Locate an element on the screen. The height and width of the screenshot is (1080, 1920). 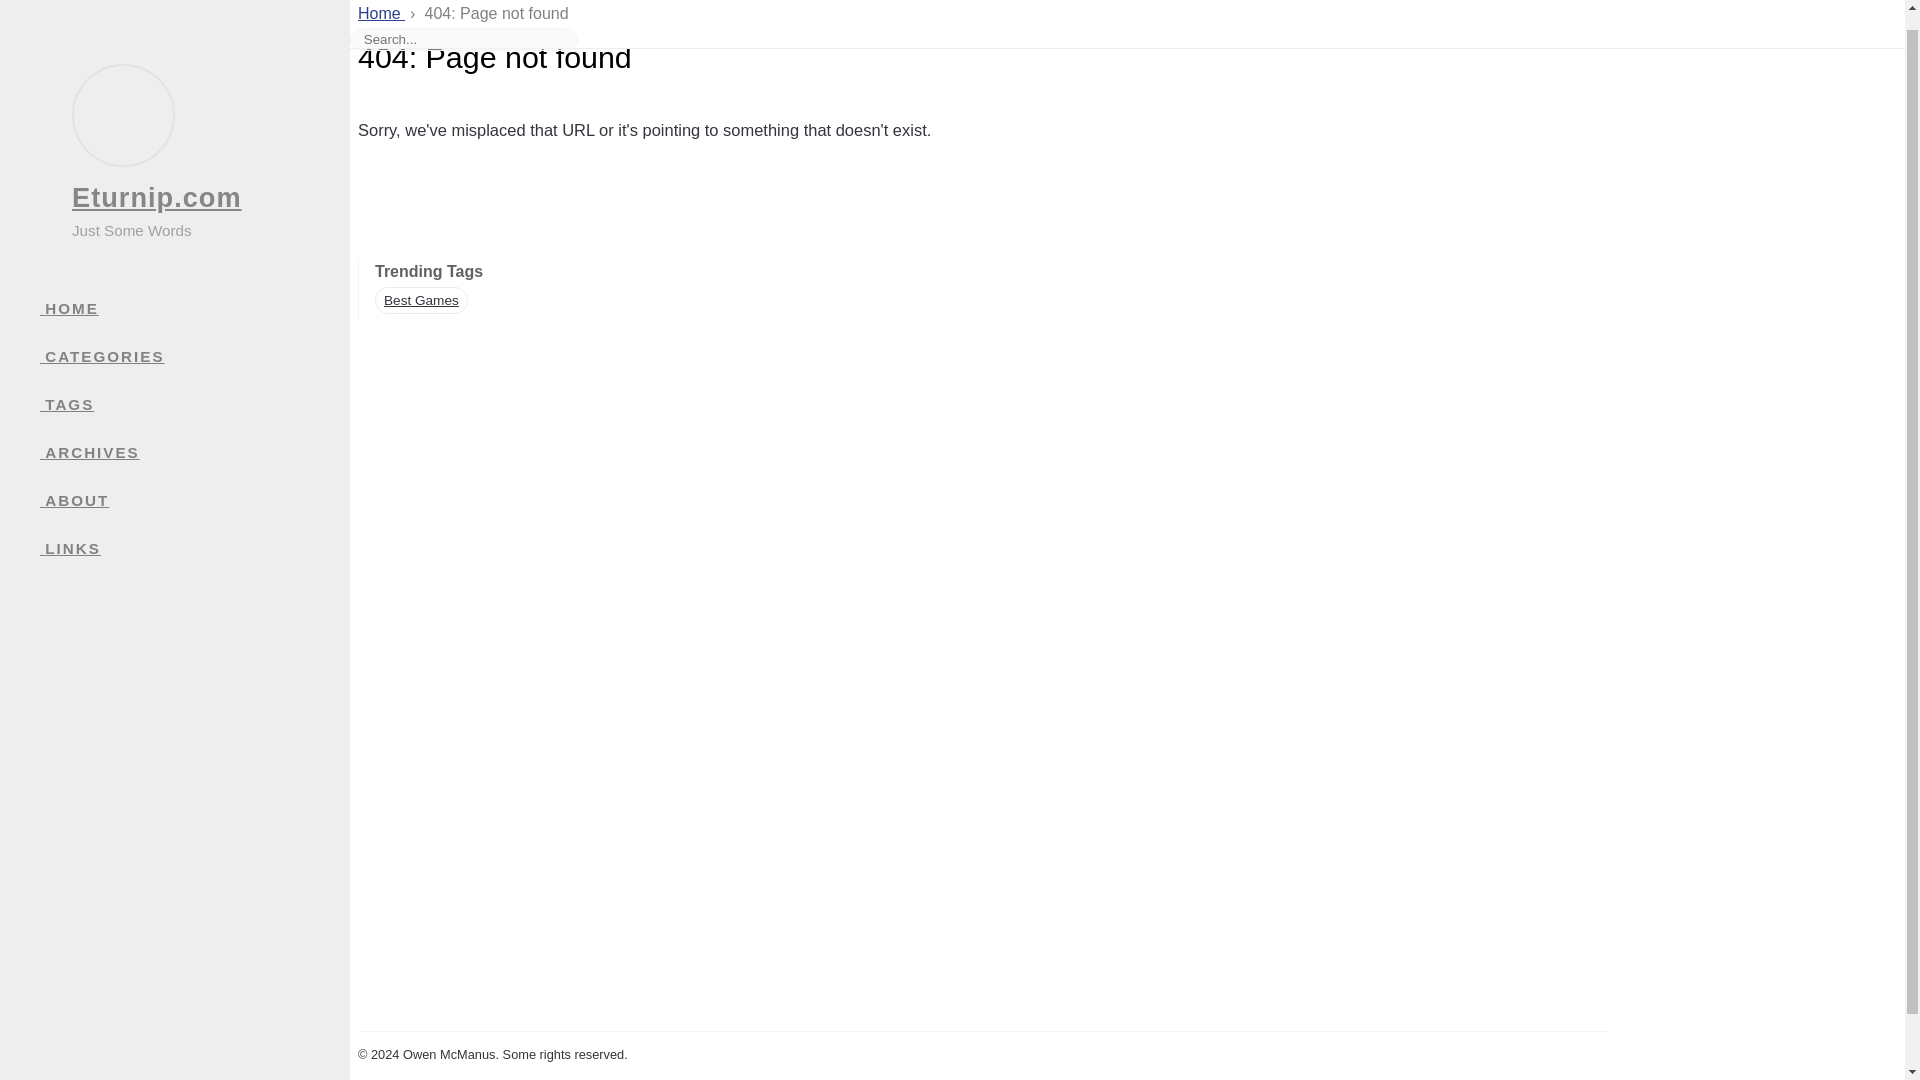
Best Games is located at coordinates (421, 301).